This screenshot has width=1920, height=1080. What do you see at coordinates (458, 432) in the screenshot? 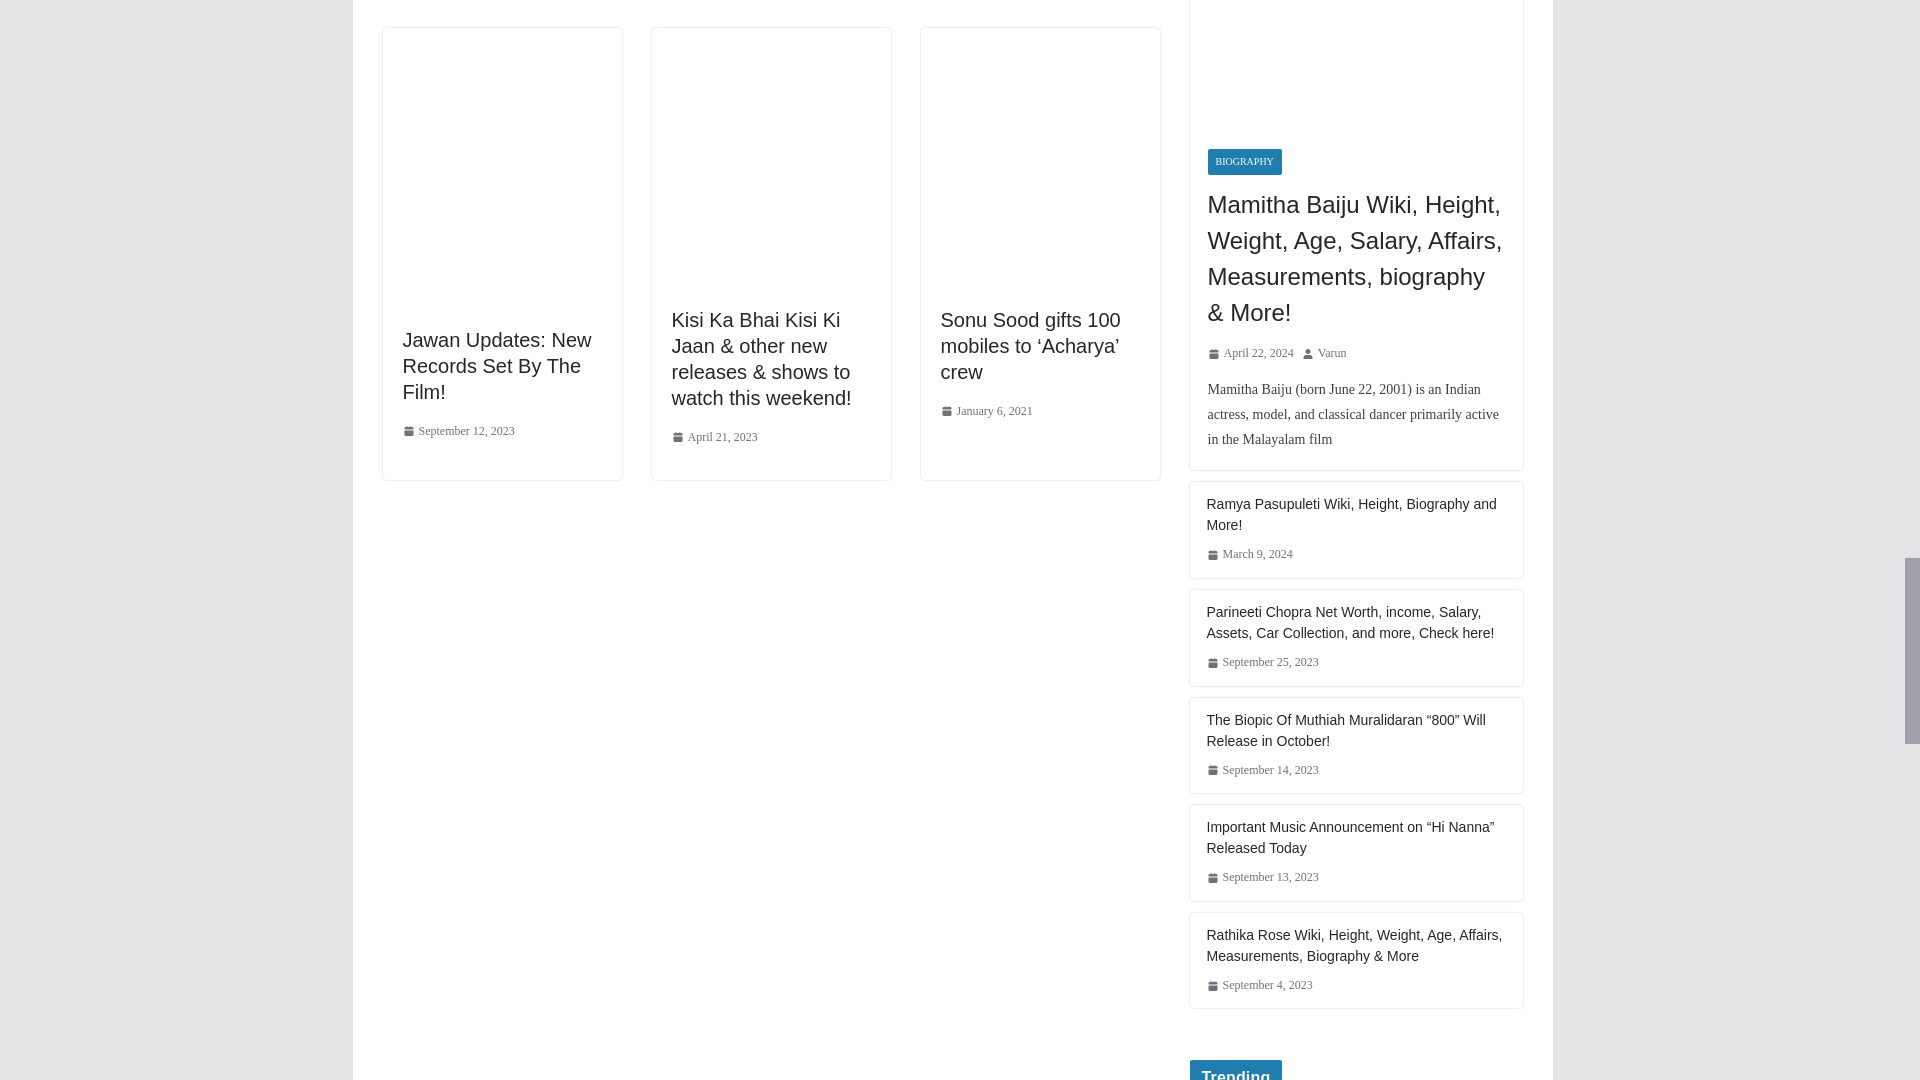
I see `5:05 PM` at bounding box center [458, 432].